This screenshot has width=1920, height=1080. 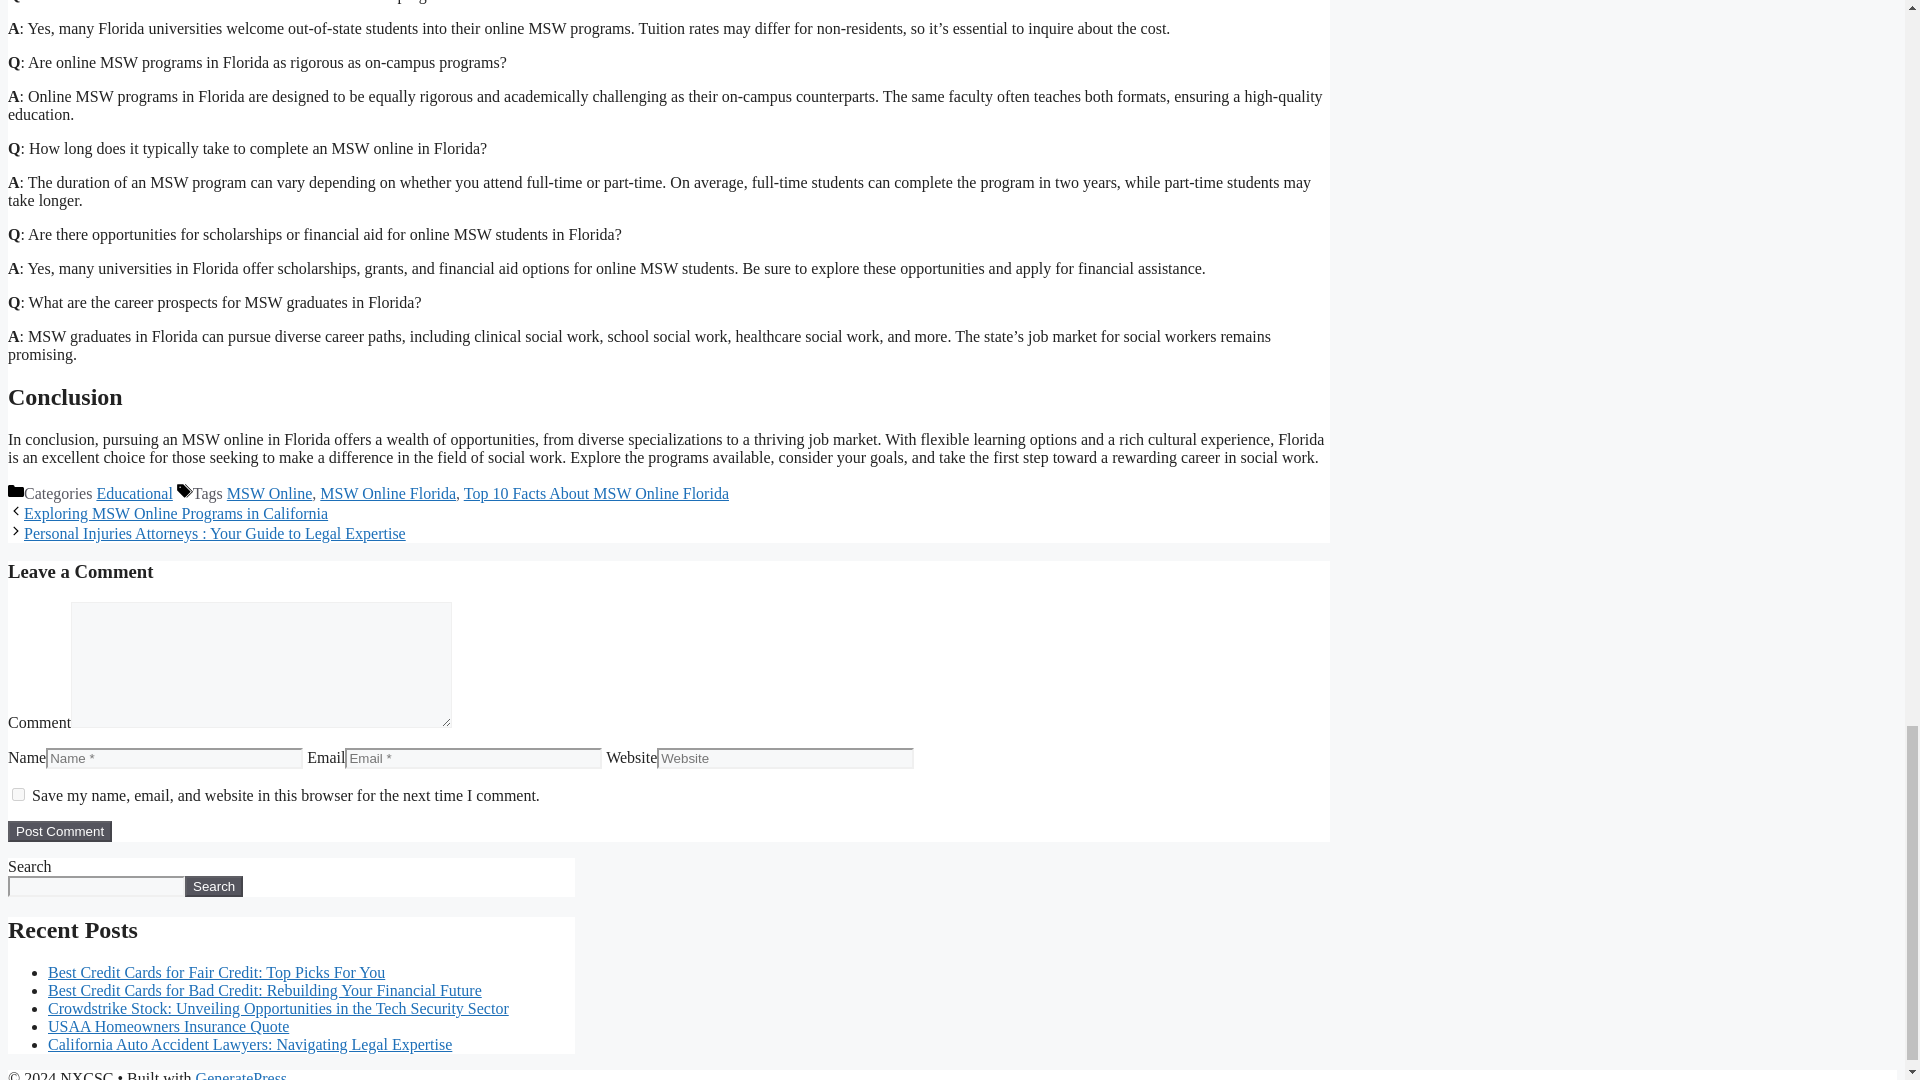 What do you see at coordinates (59, 831) in the screenshot?
I see `Post Comment` at bounding box center [59, 831].